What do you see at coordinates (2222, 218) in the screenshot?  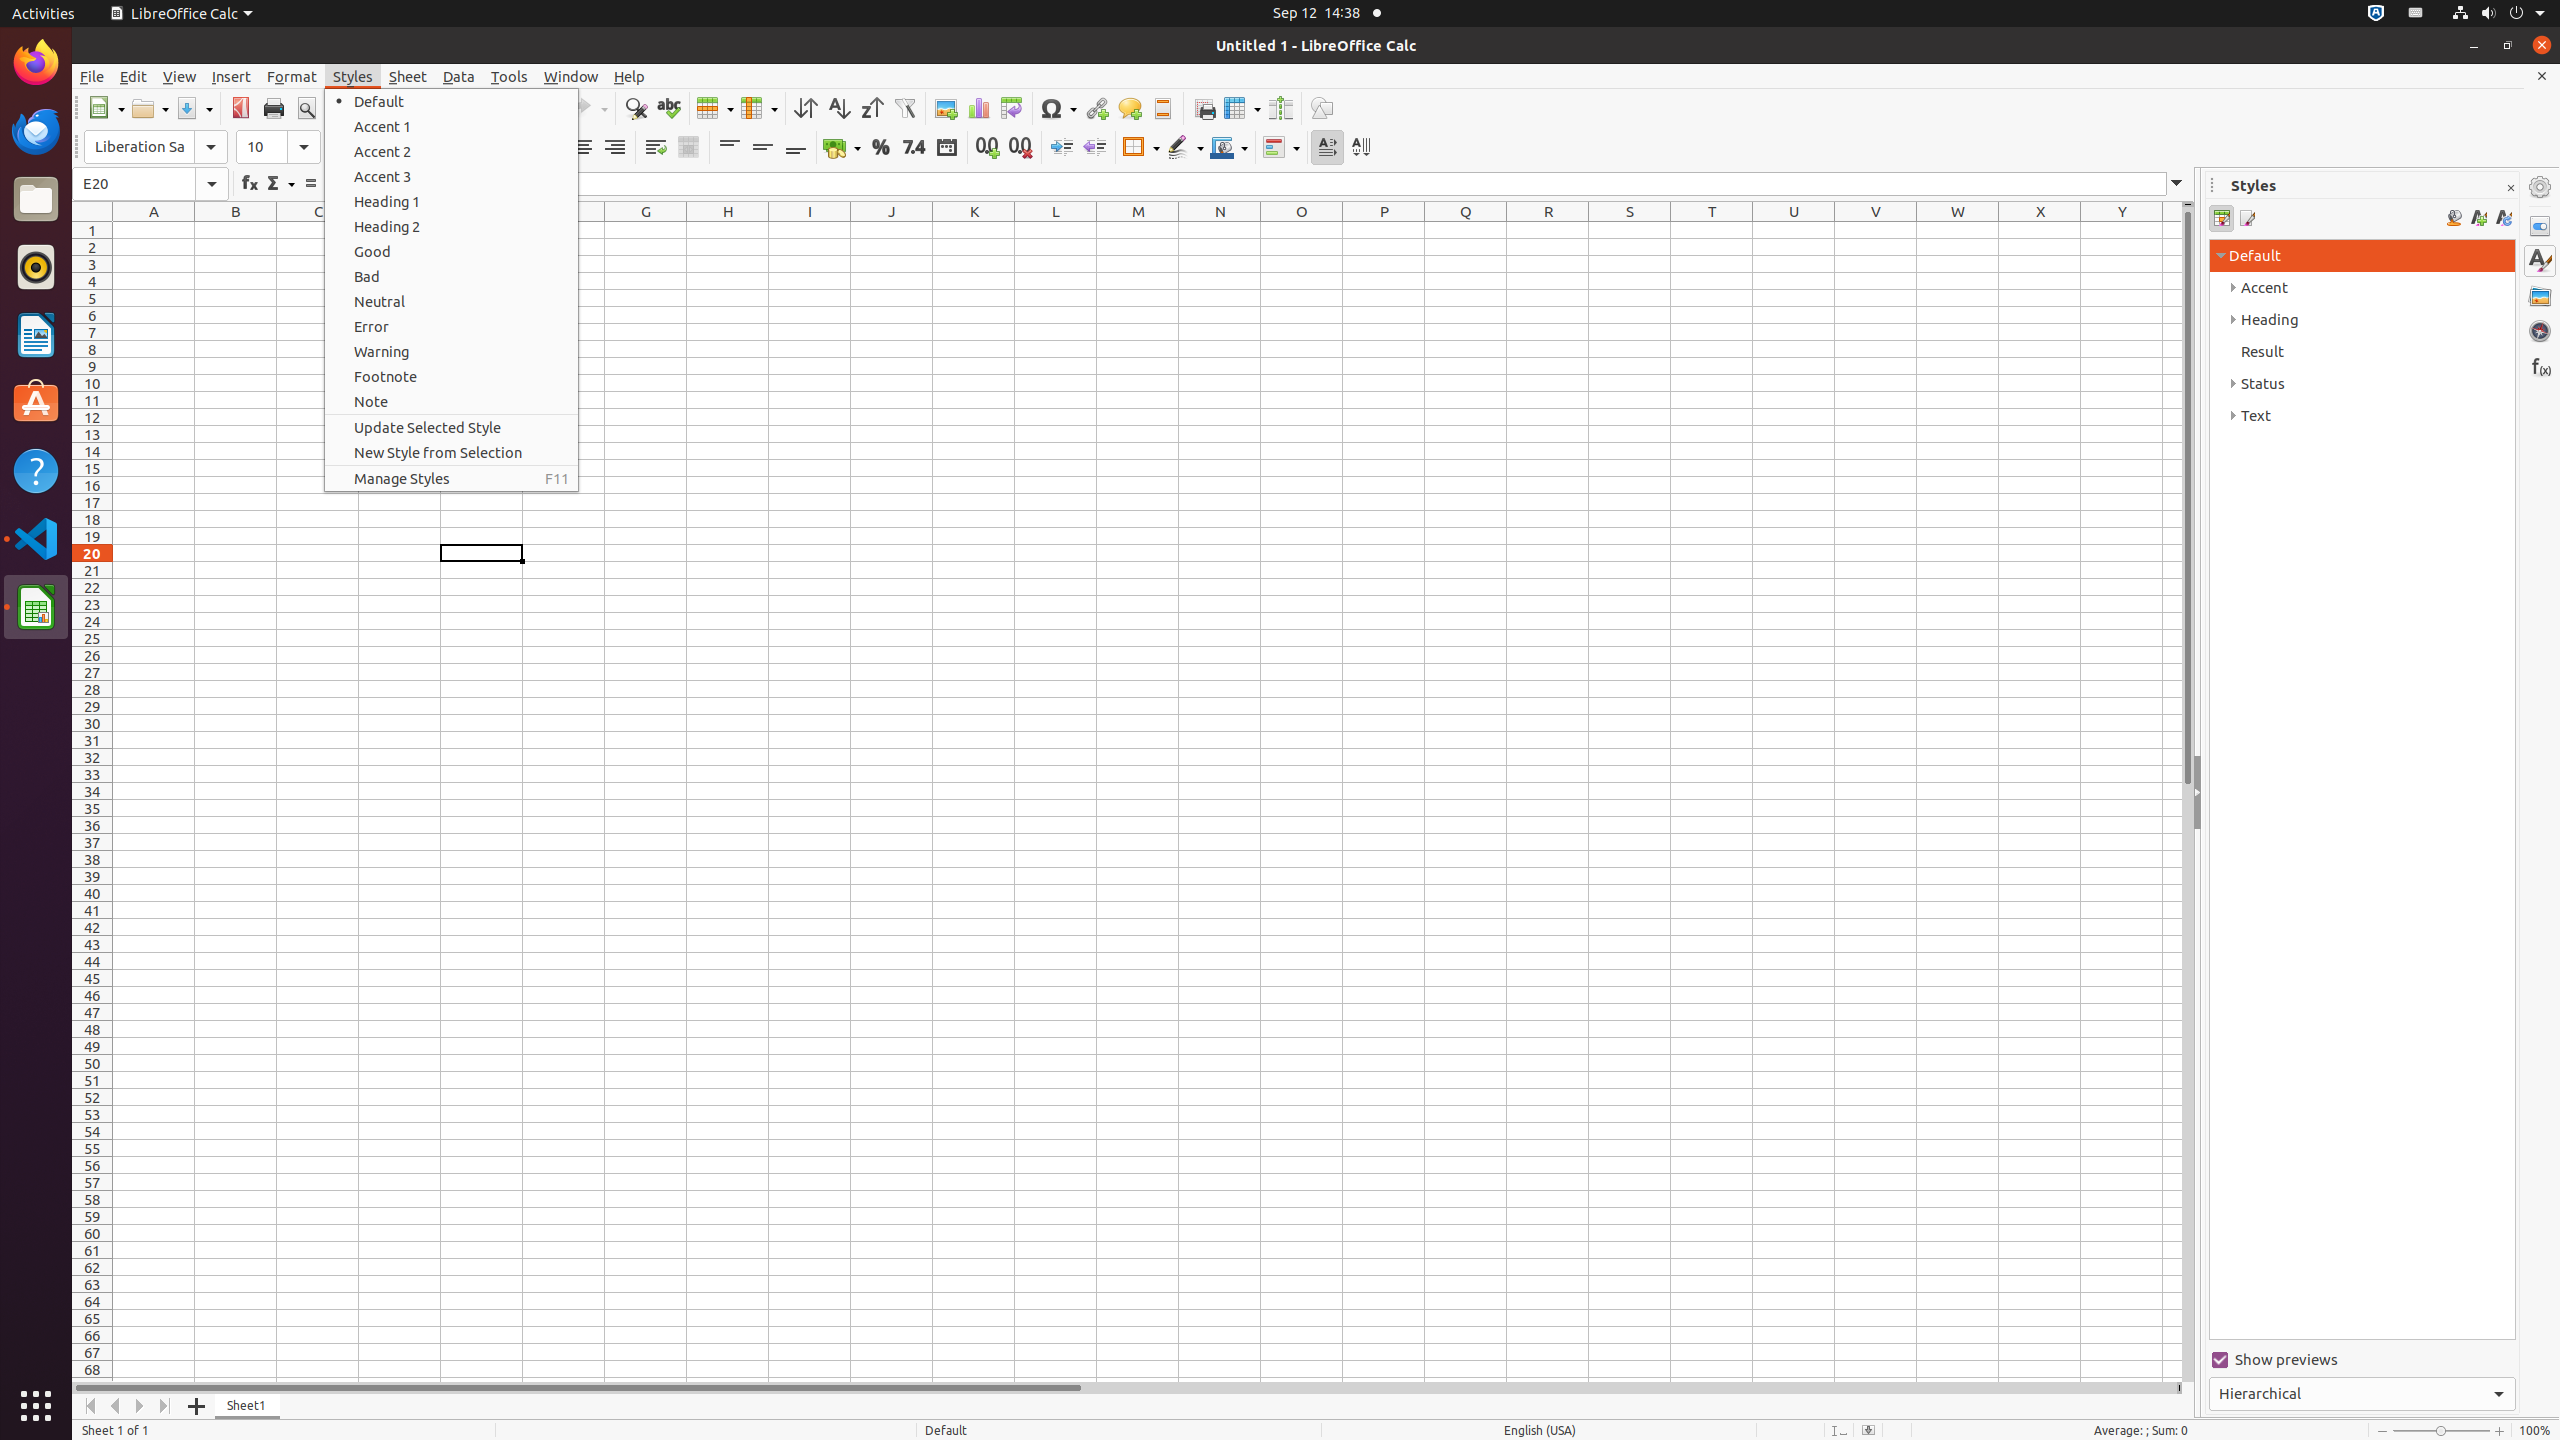 I see `Cell Styles` at bounding box center [2222, 218].